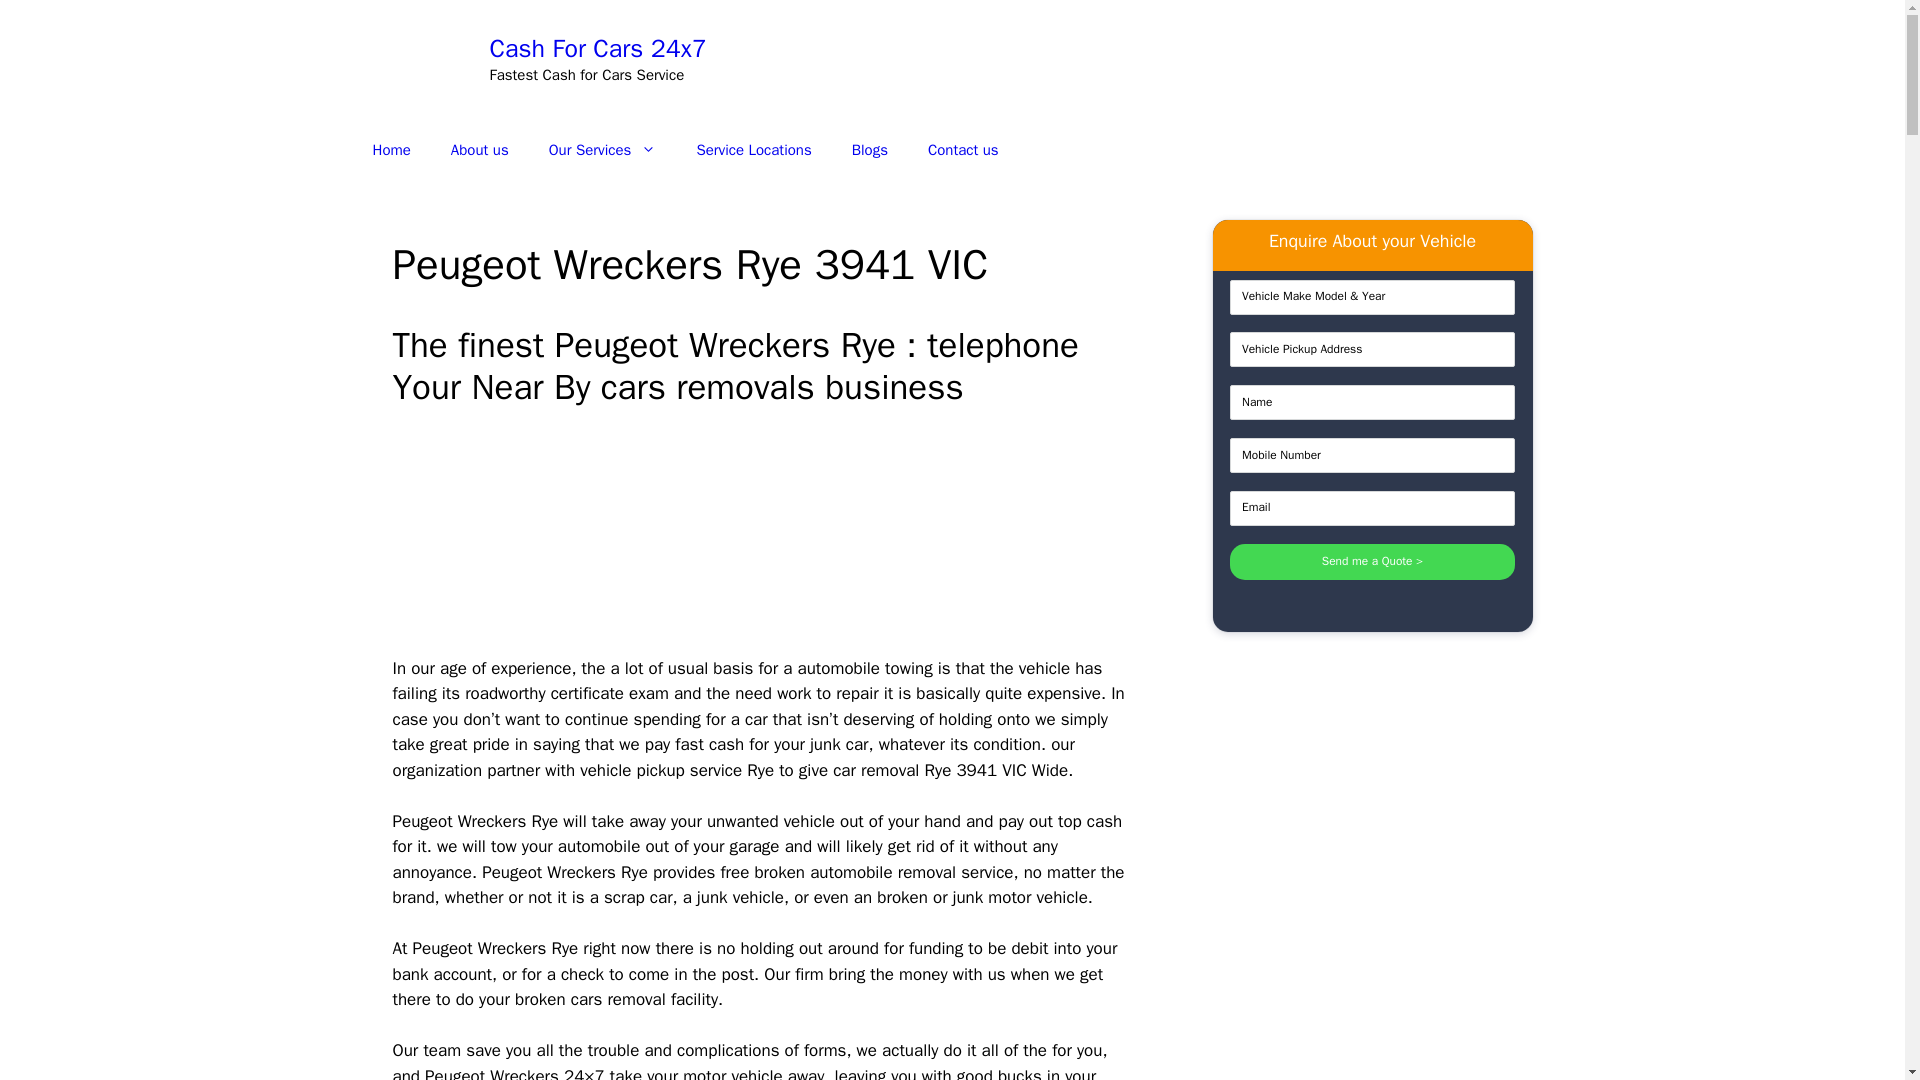 This screenshot has width=1920, height=1080. Describe the element at coordinates (870, 150) in the screenshot. I see `Blogs` at that location.